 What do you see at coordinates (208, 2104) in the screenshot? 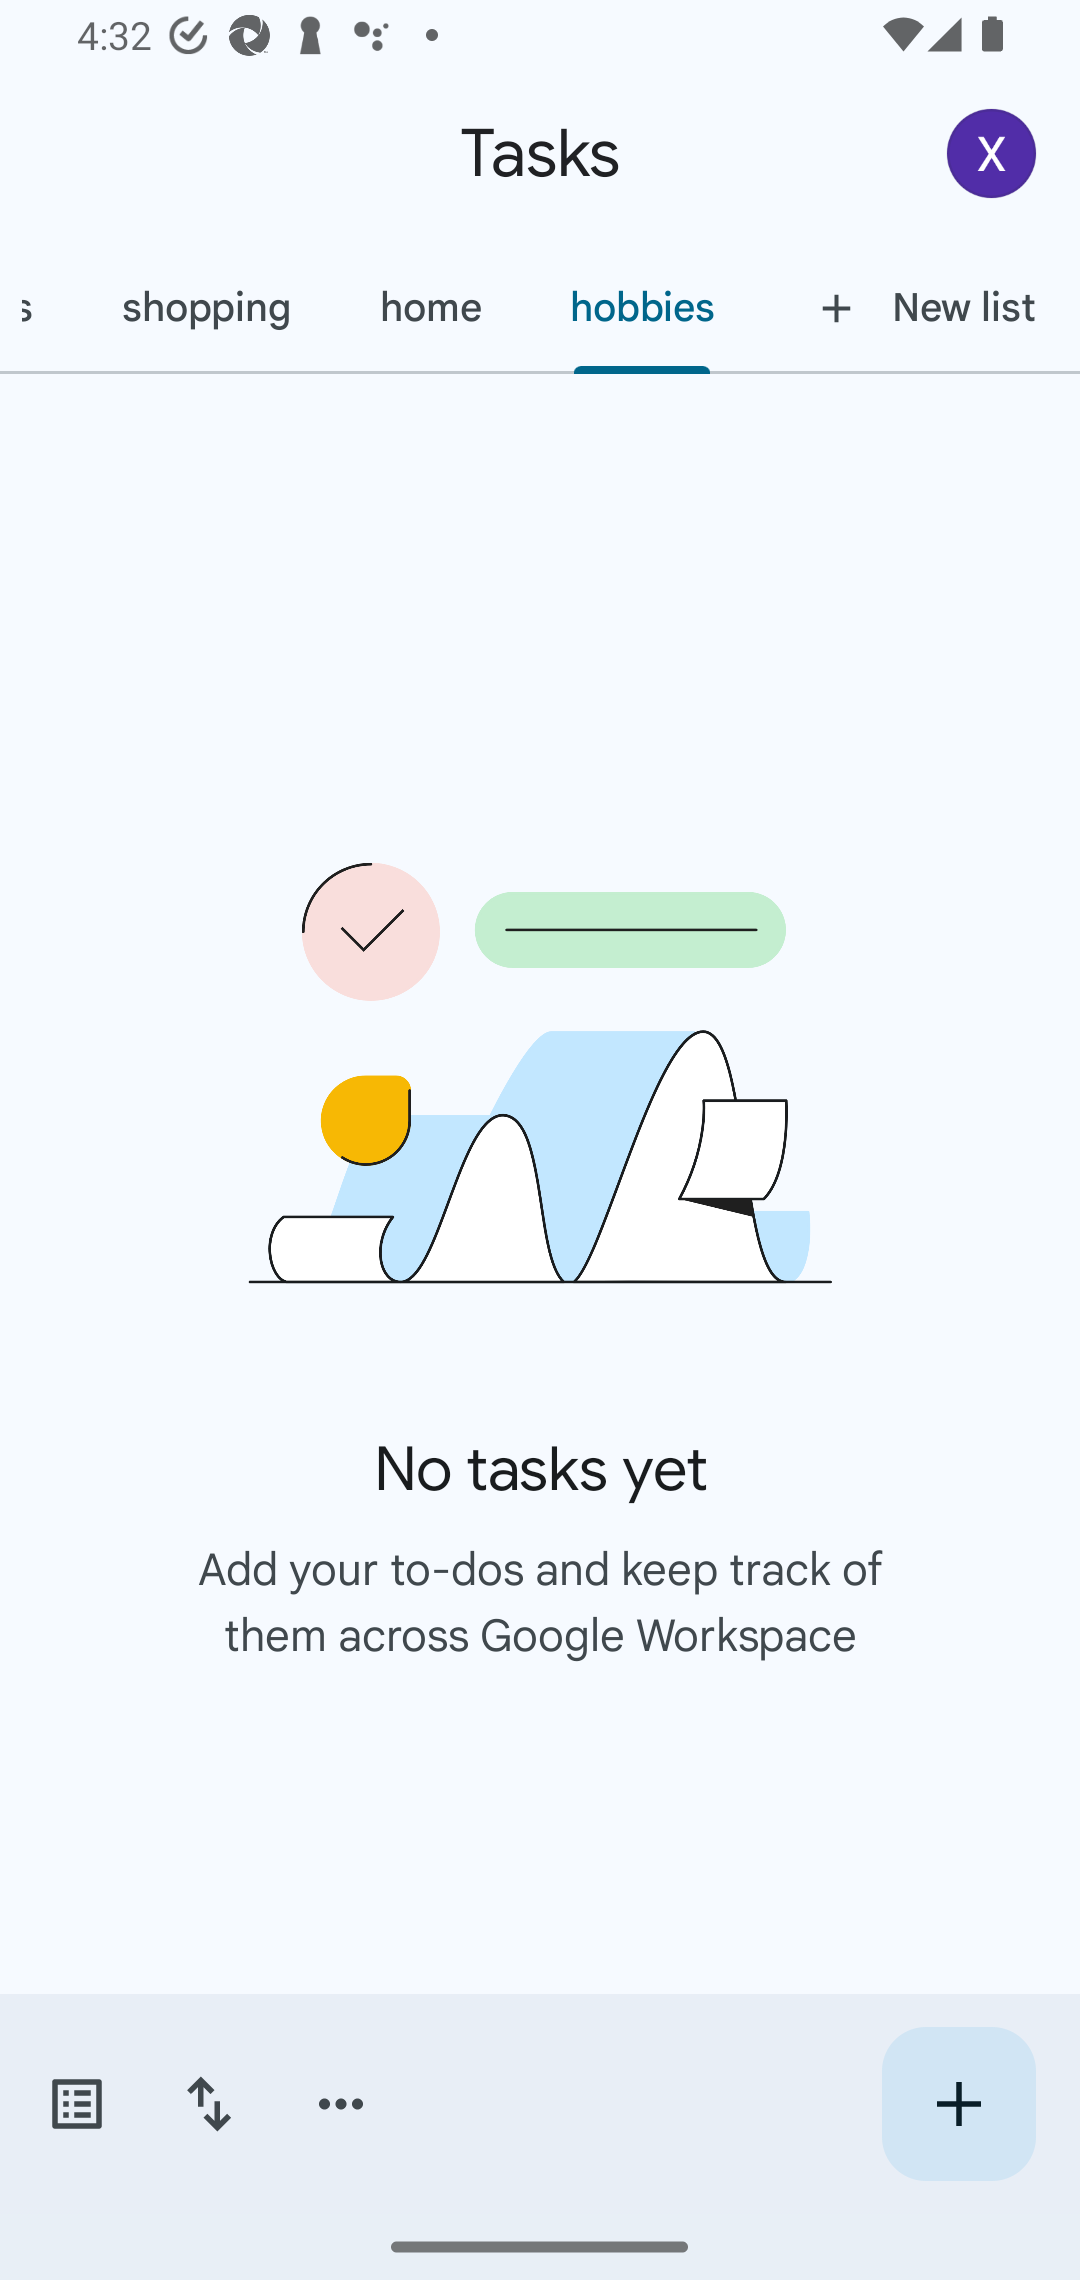
I see `Change sort order` at bounding box center [208, 2104].